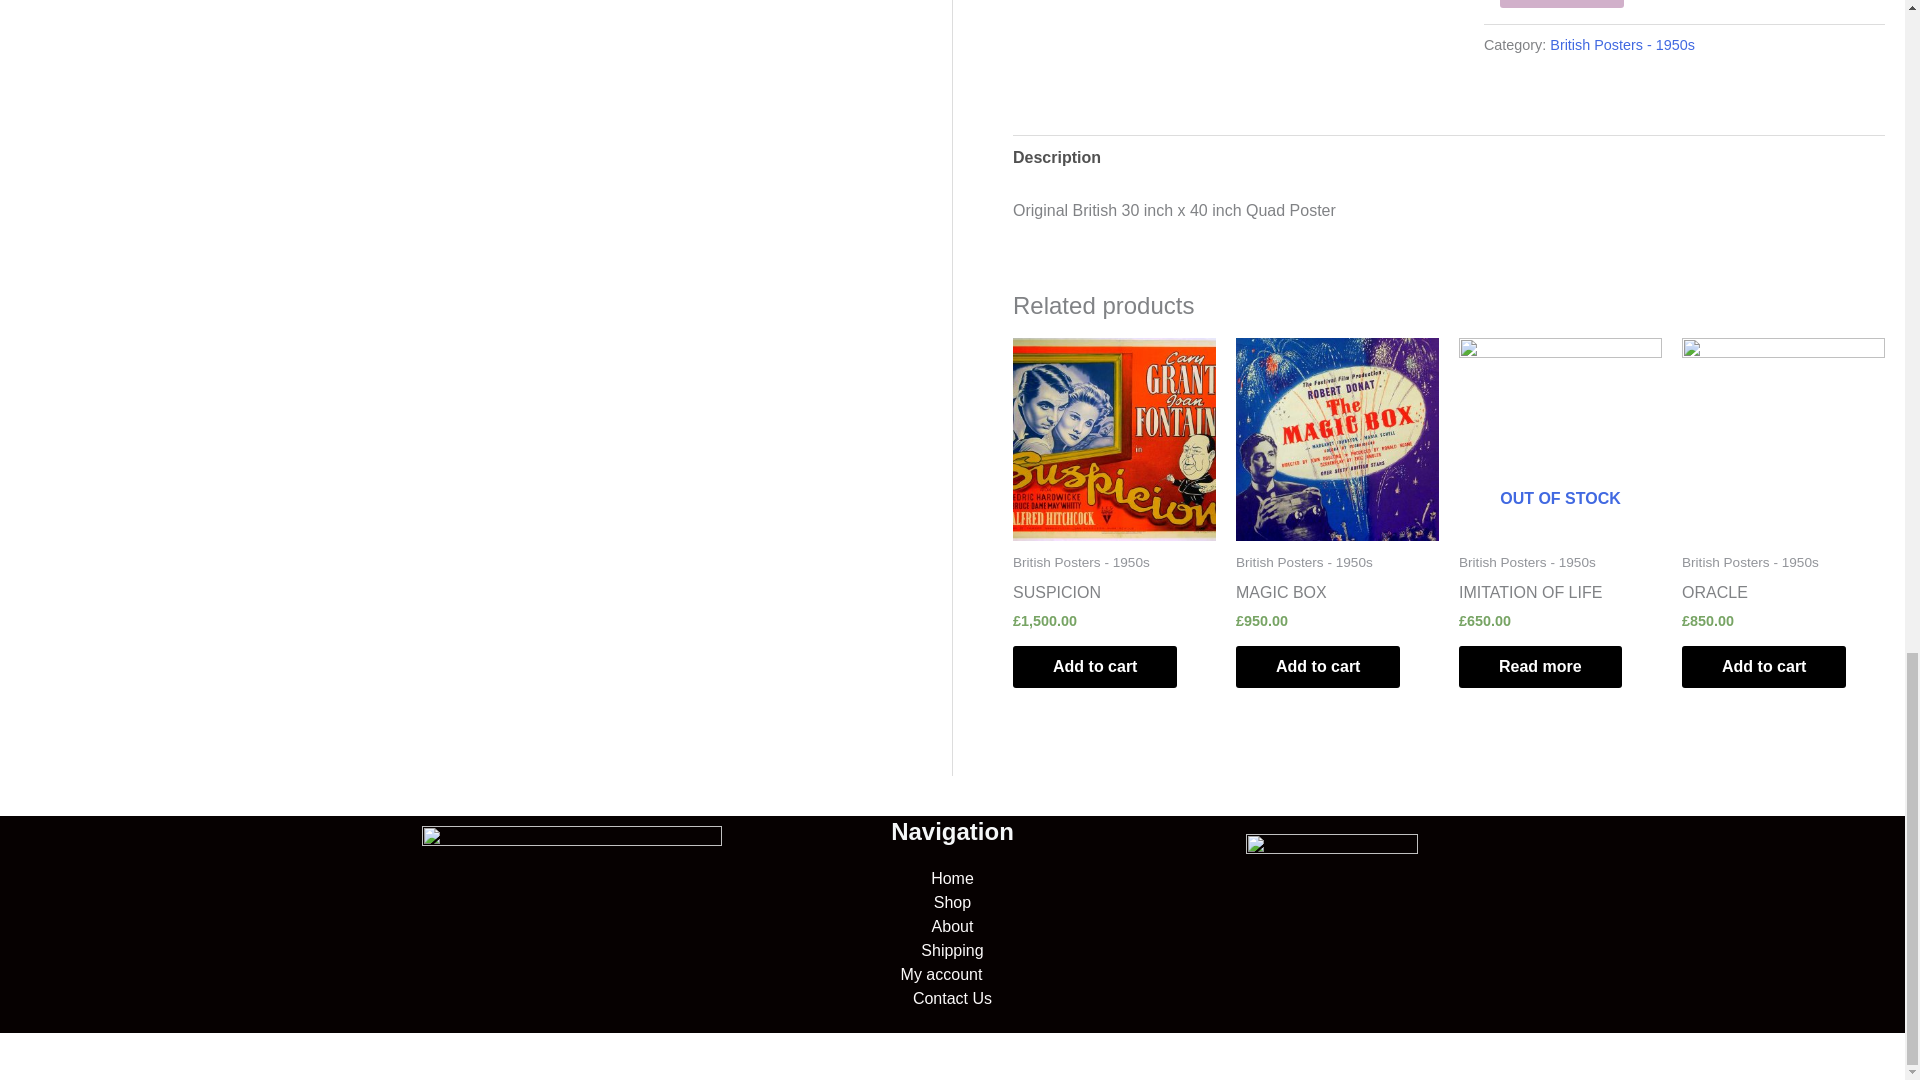 This screenshot has height=1080, width=1920. I want to click on Add to cart, so click(1562, 4).